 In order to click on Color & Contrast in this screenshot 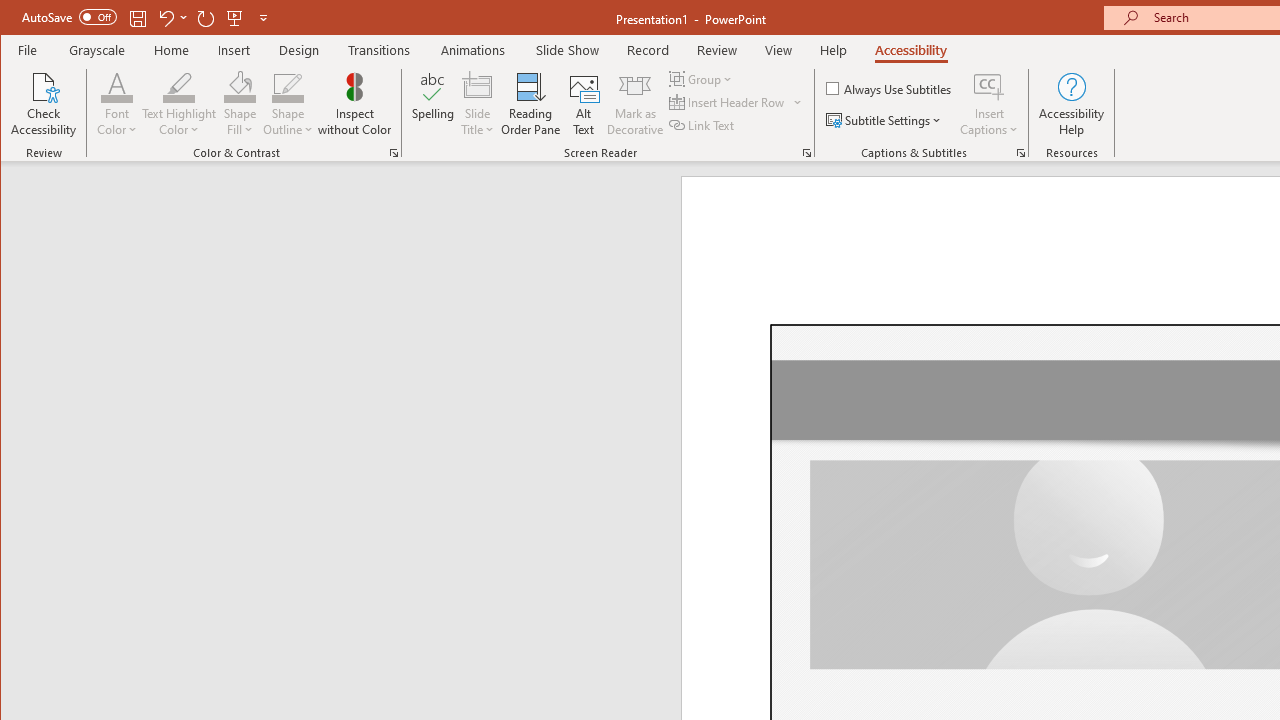, I will do `click(394, 152)`.